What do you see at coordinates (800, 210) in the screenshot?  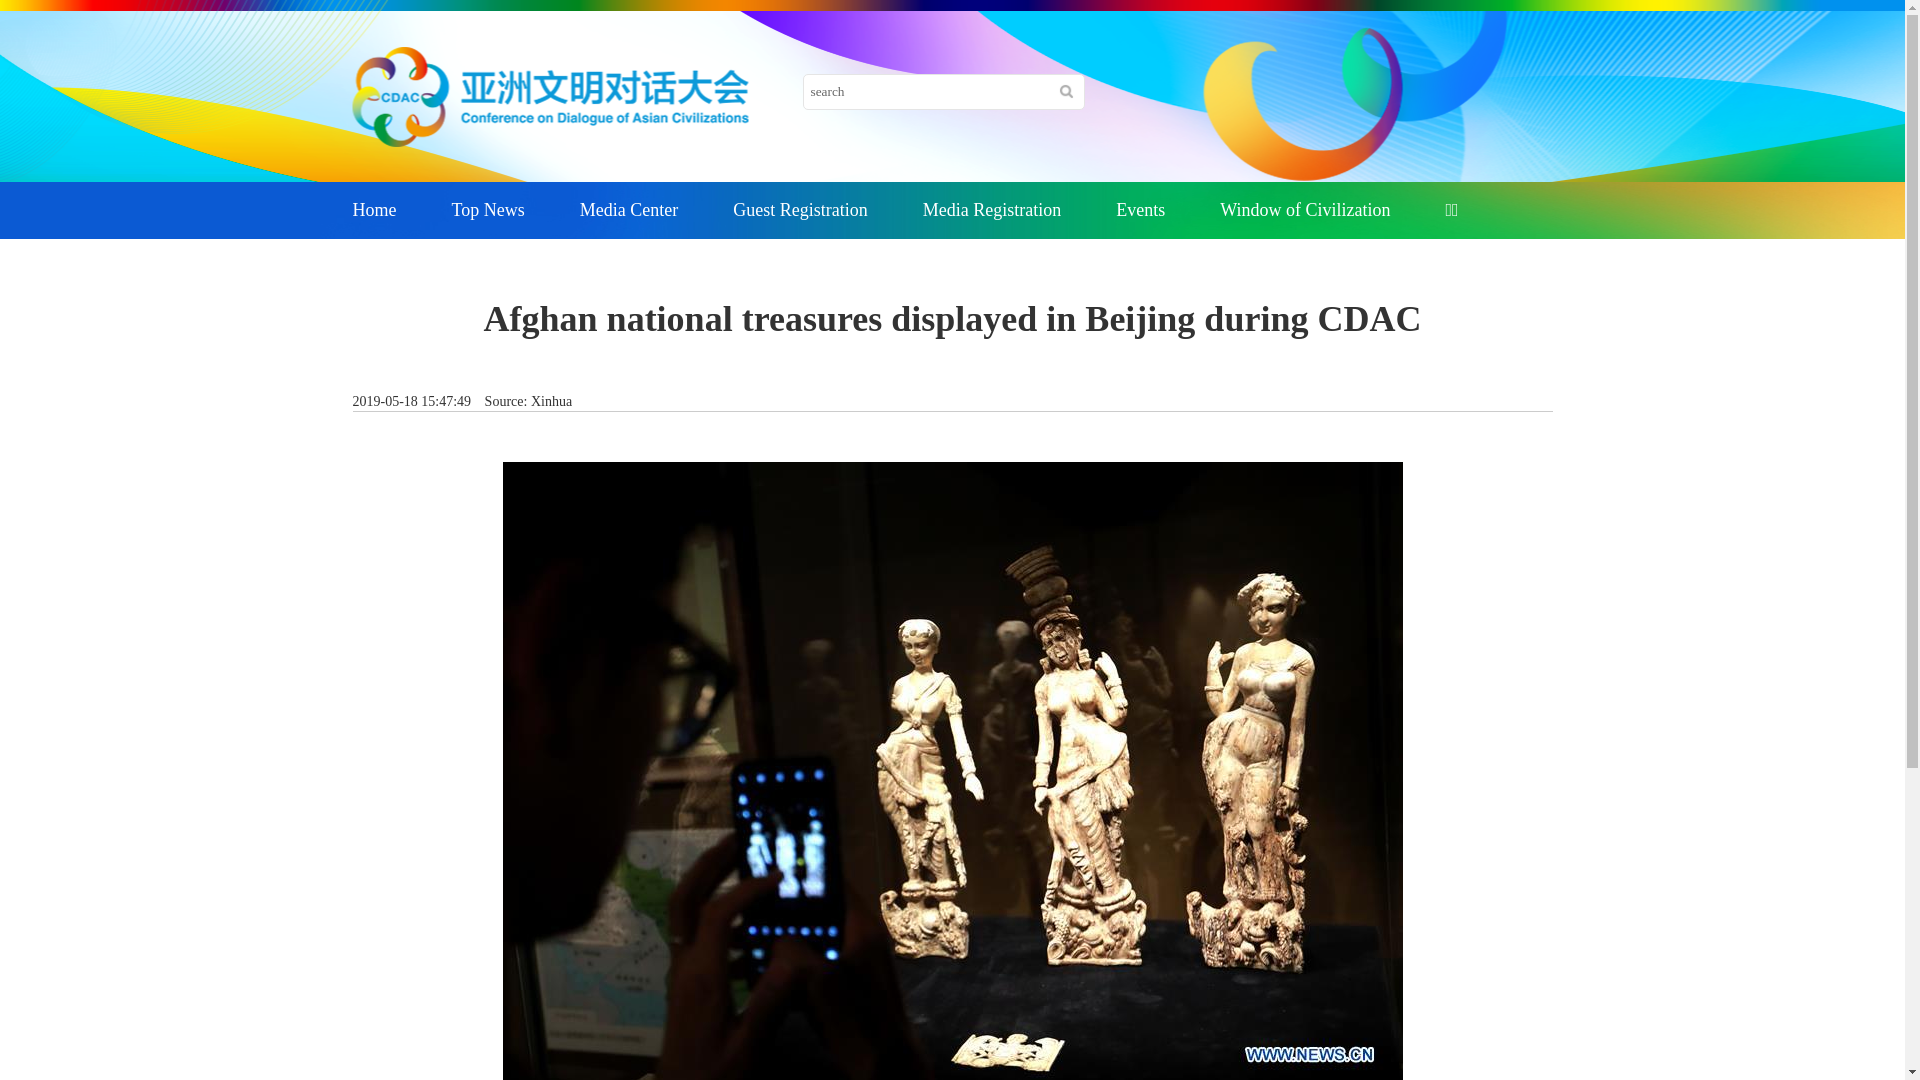 I see `Guest Registration` at bounding box center [800, 210].